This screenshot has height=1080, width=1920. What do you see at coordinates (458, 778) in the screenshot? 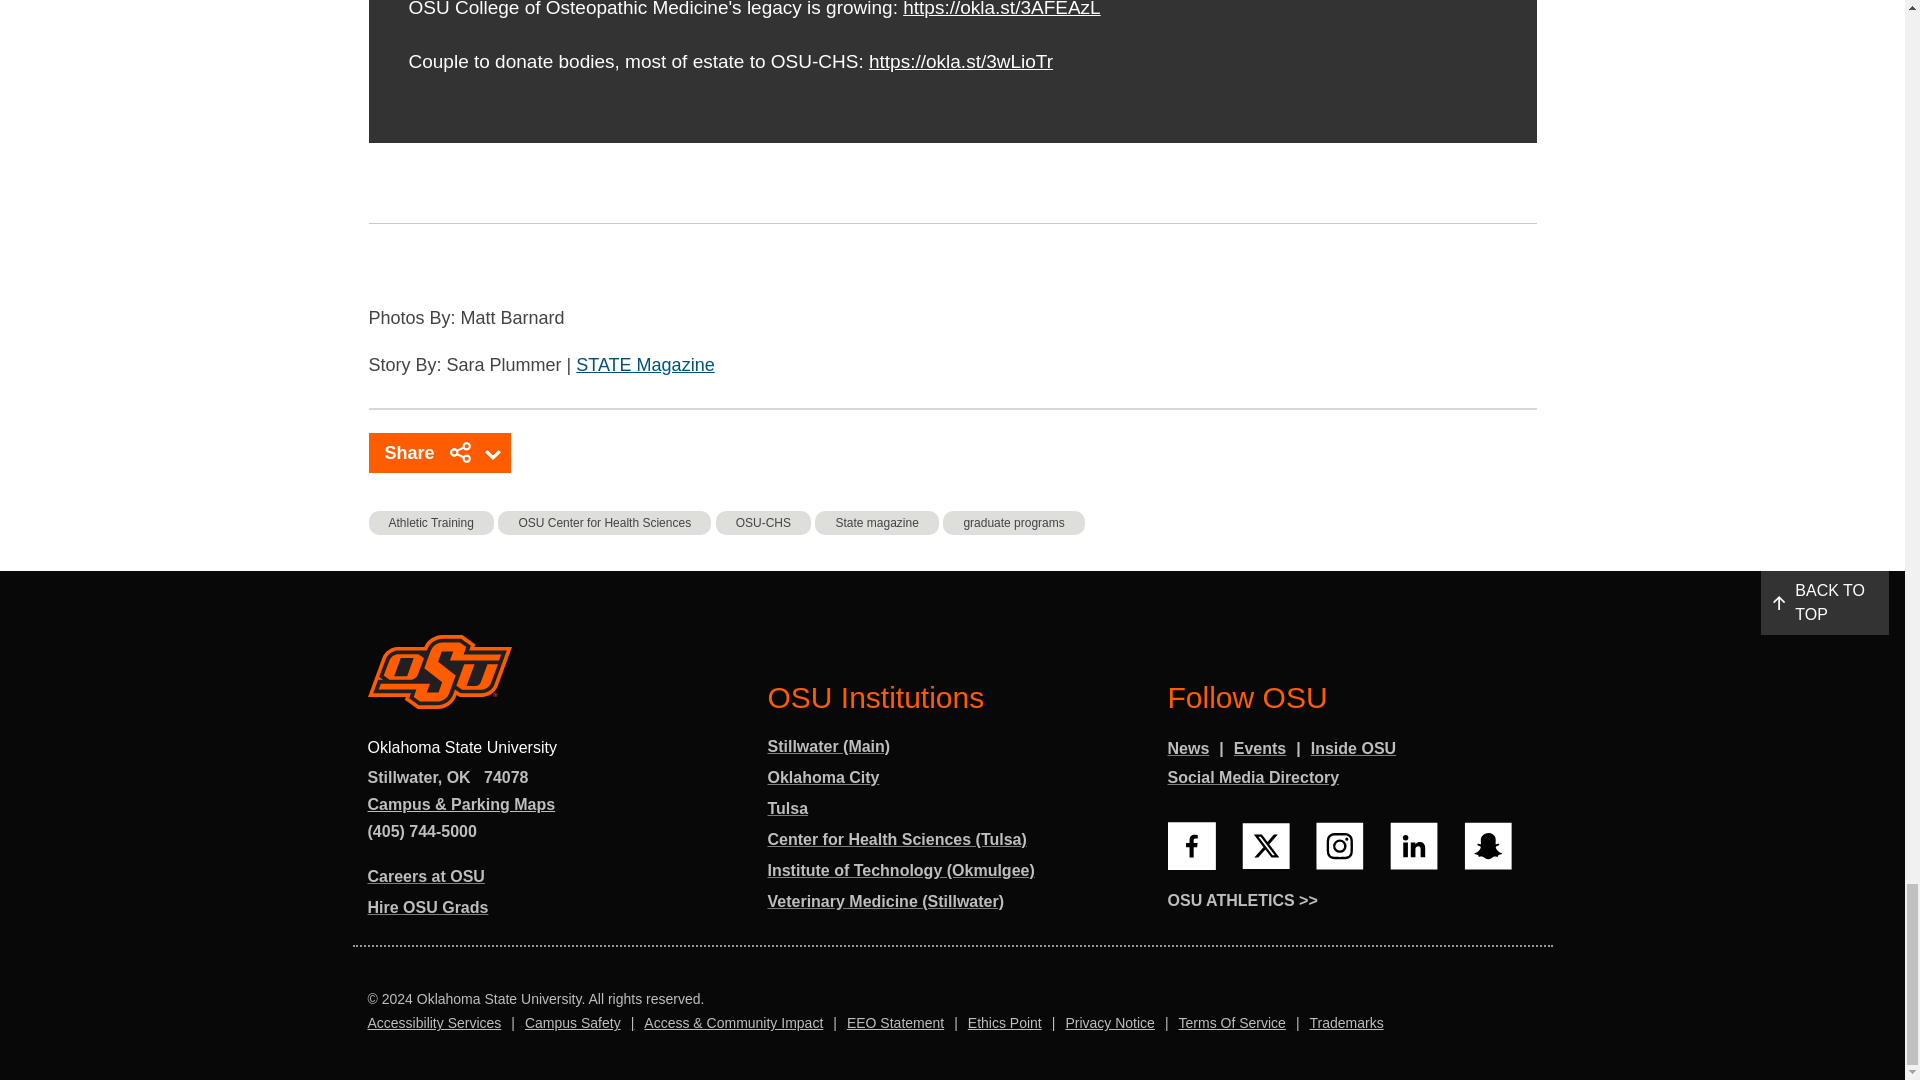
I see `Oklahoma` at bounding box center [458, 778].